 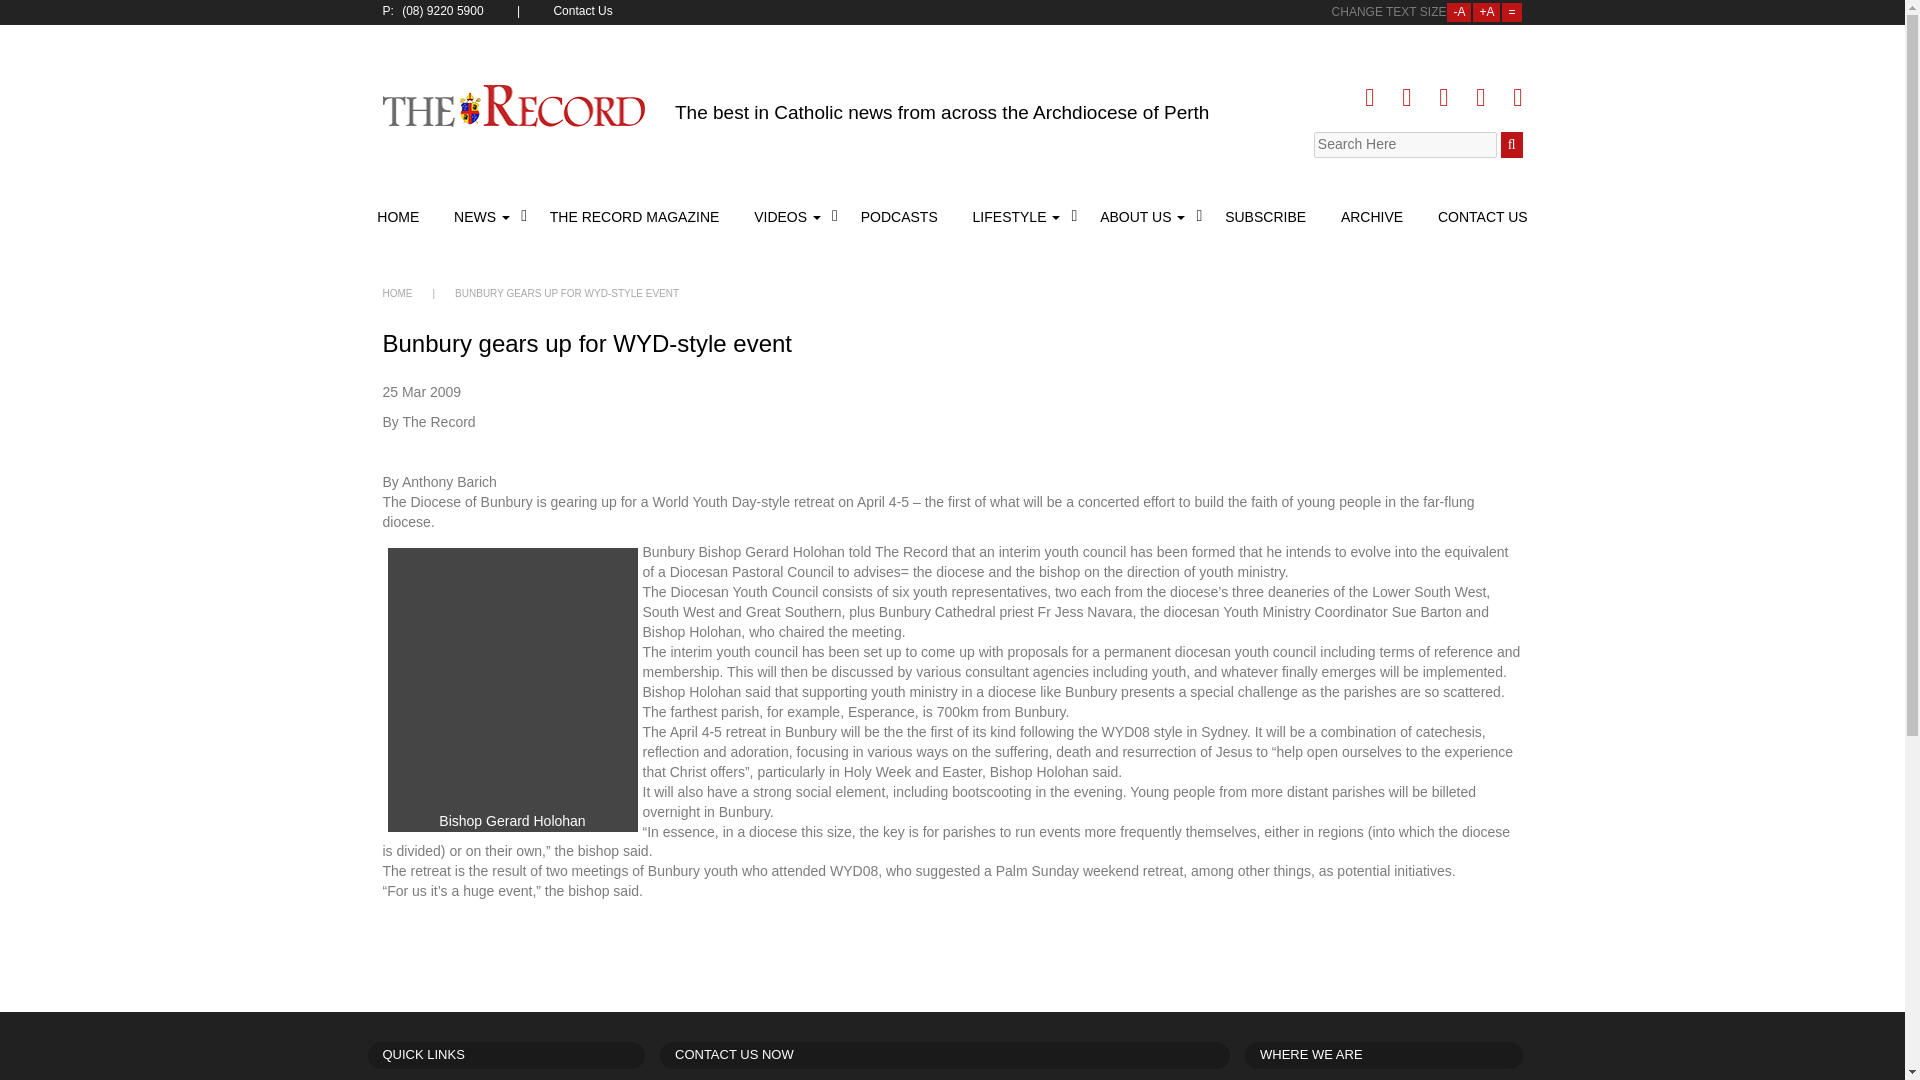 What do you see at coordinates (514, 106) in the screenshot?
I see `The Record` at bounding box center [514, 106].